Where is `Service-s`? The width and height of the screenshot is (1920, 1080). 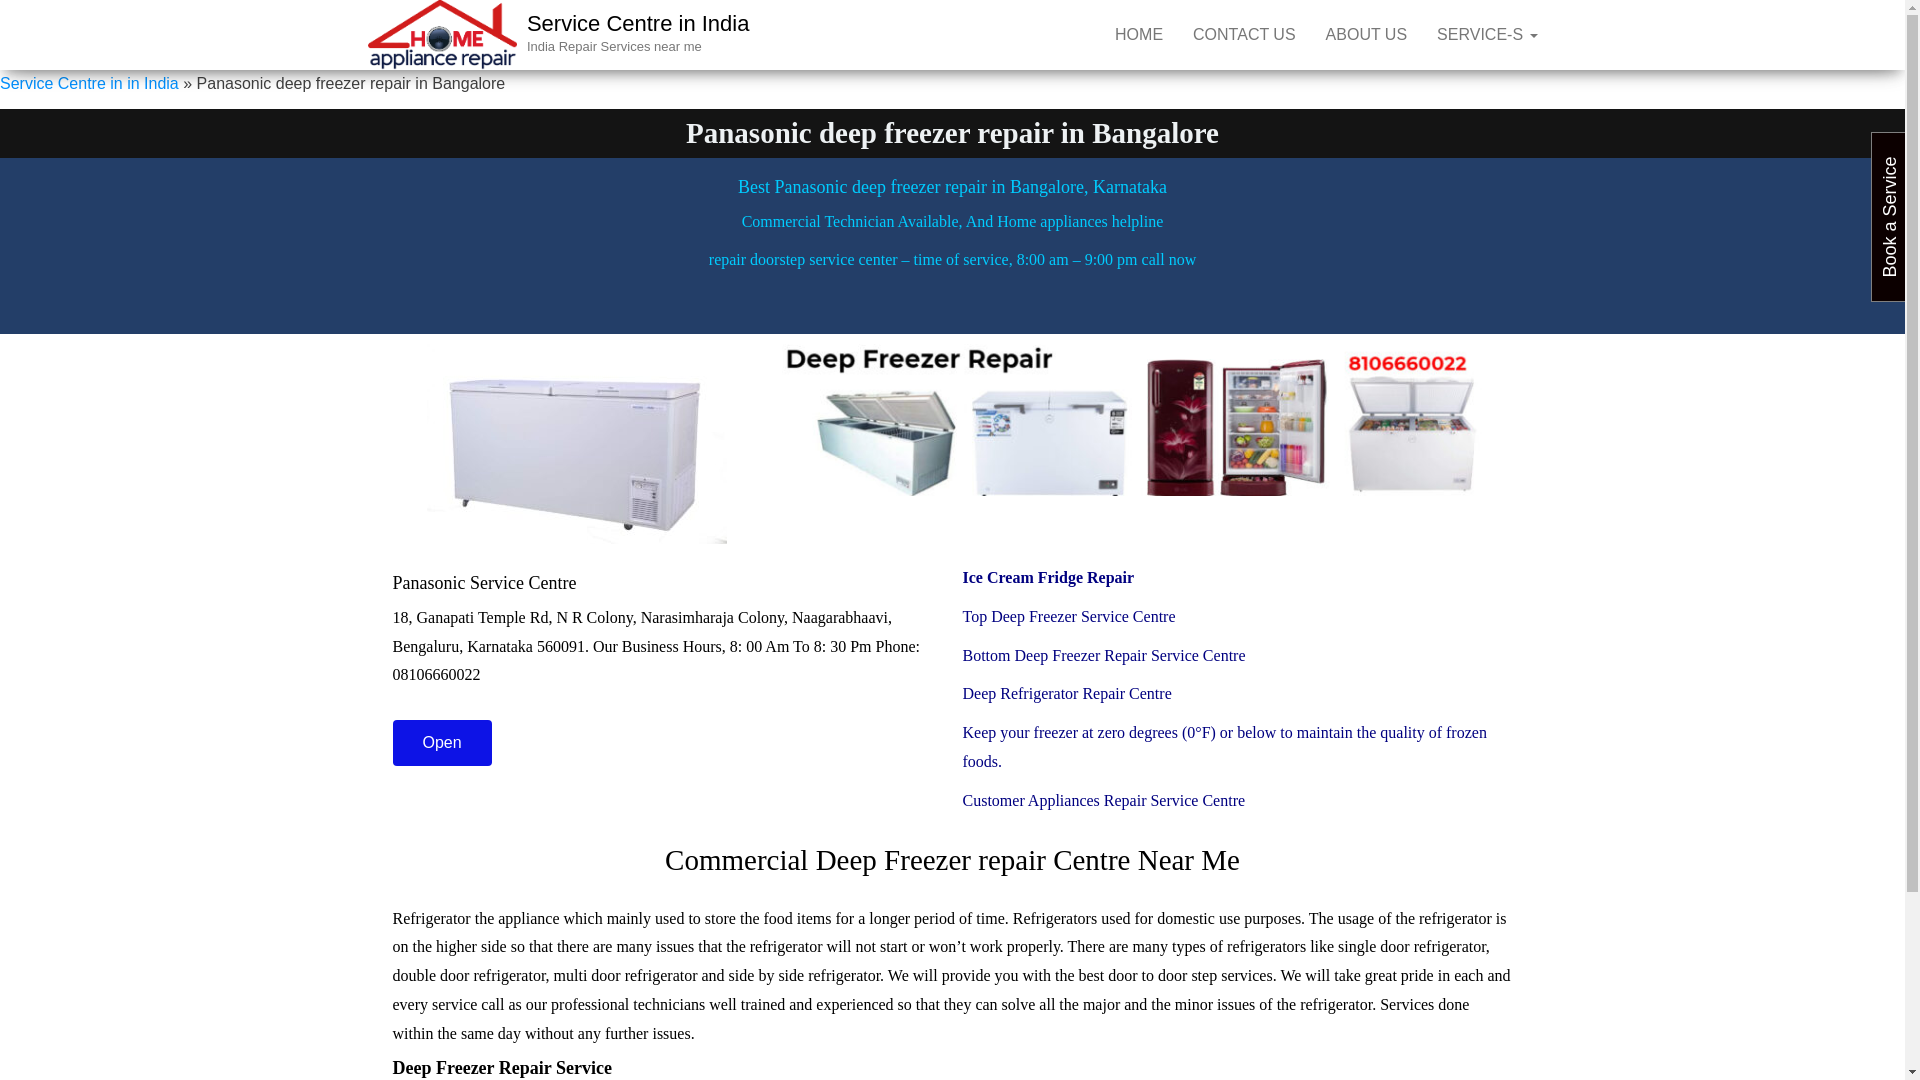 Service-s is located at coordinates (1486, 35).